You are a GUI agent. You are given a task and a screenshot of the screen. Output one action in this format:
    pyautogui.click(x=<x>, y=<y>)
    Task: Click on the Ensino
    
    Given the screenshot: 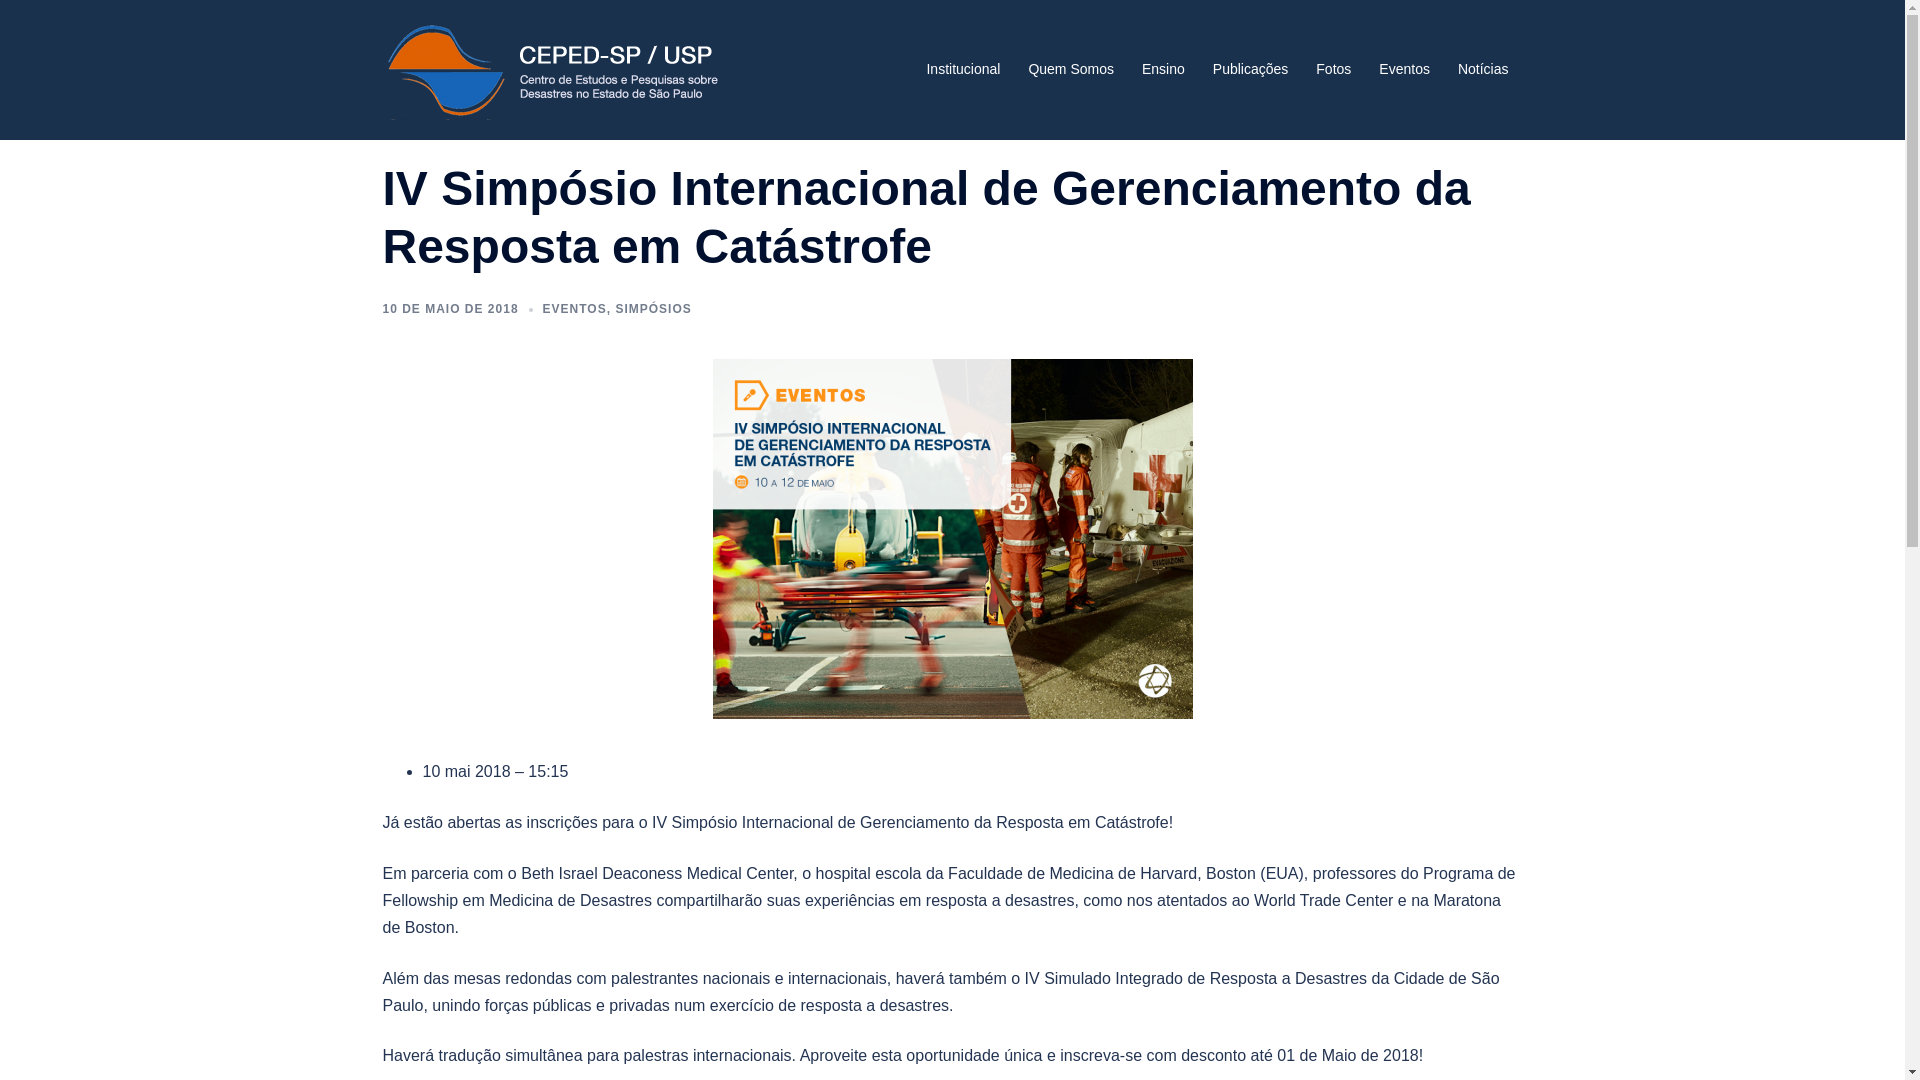 What is the action you would take?
    pyautogui.click(x=1164, y=70)
    